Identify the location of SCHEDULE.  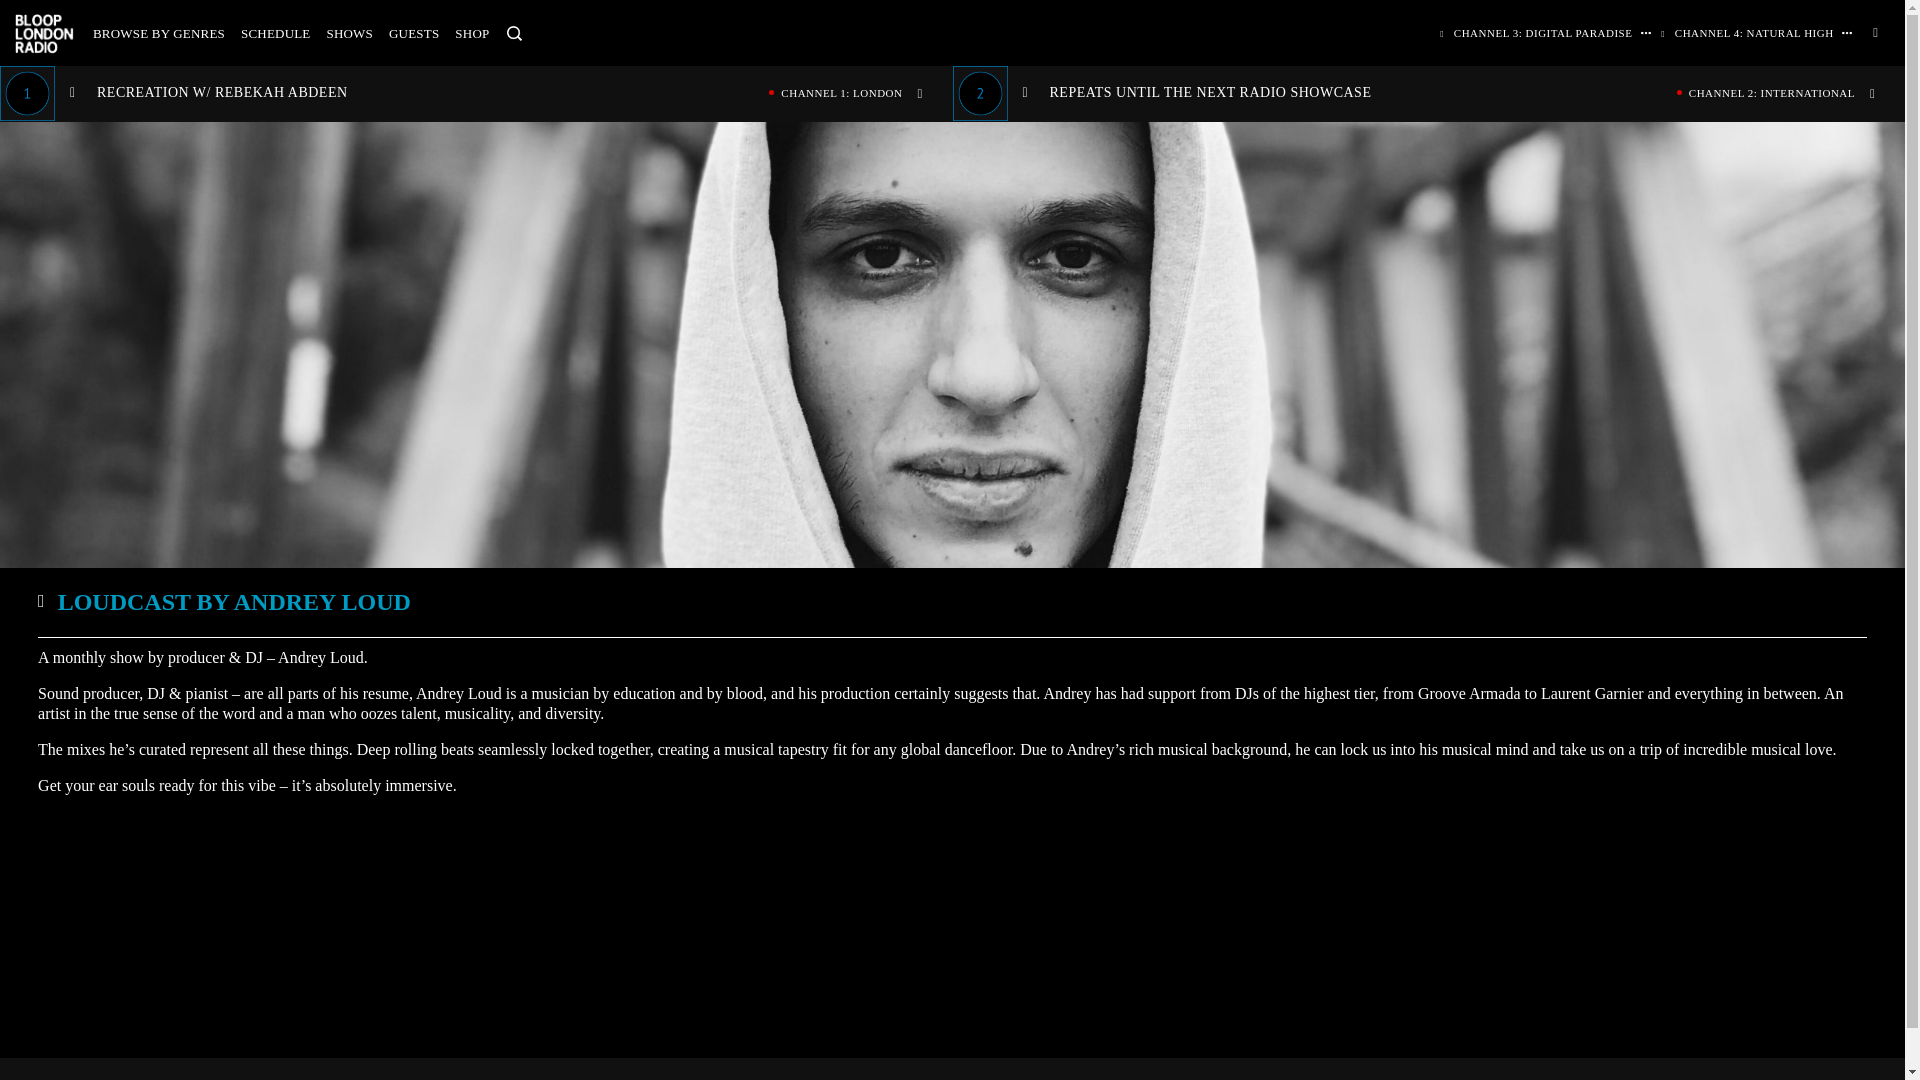
(275, 33).